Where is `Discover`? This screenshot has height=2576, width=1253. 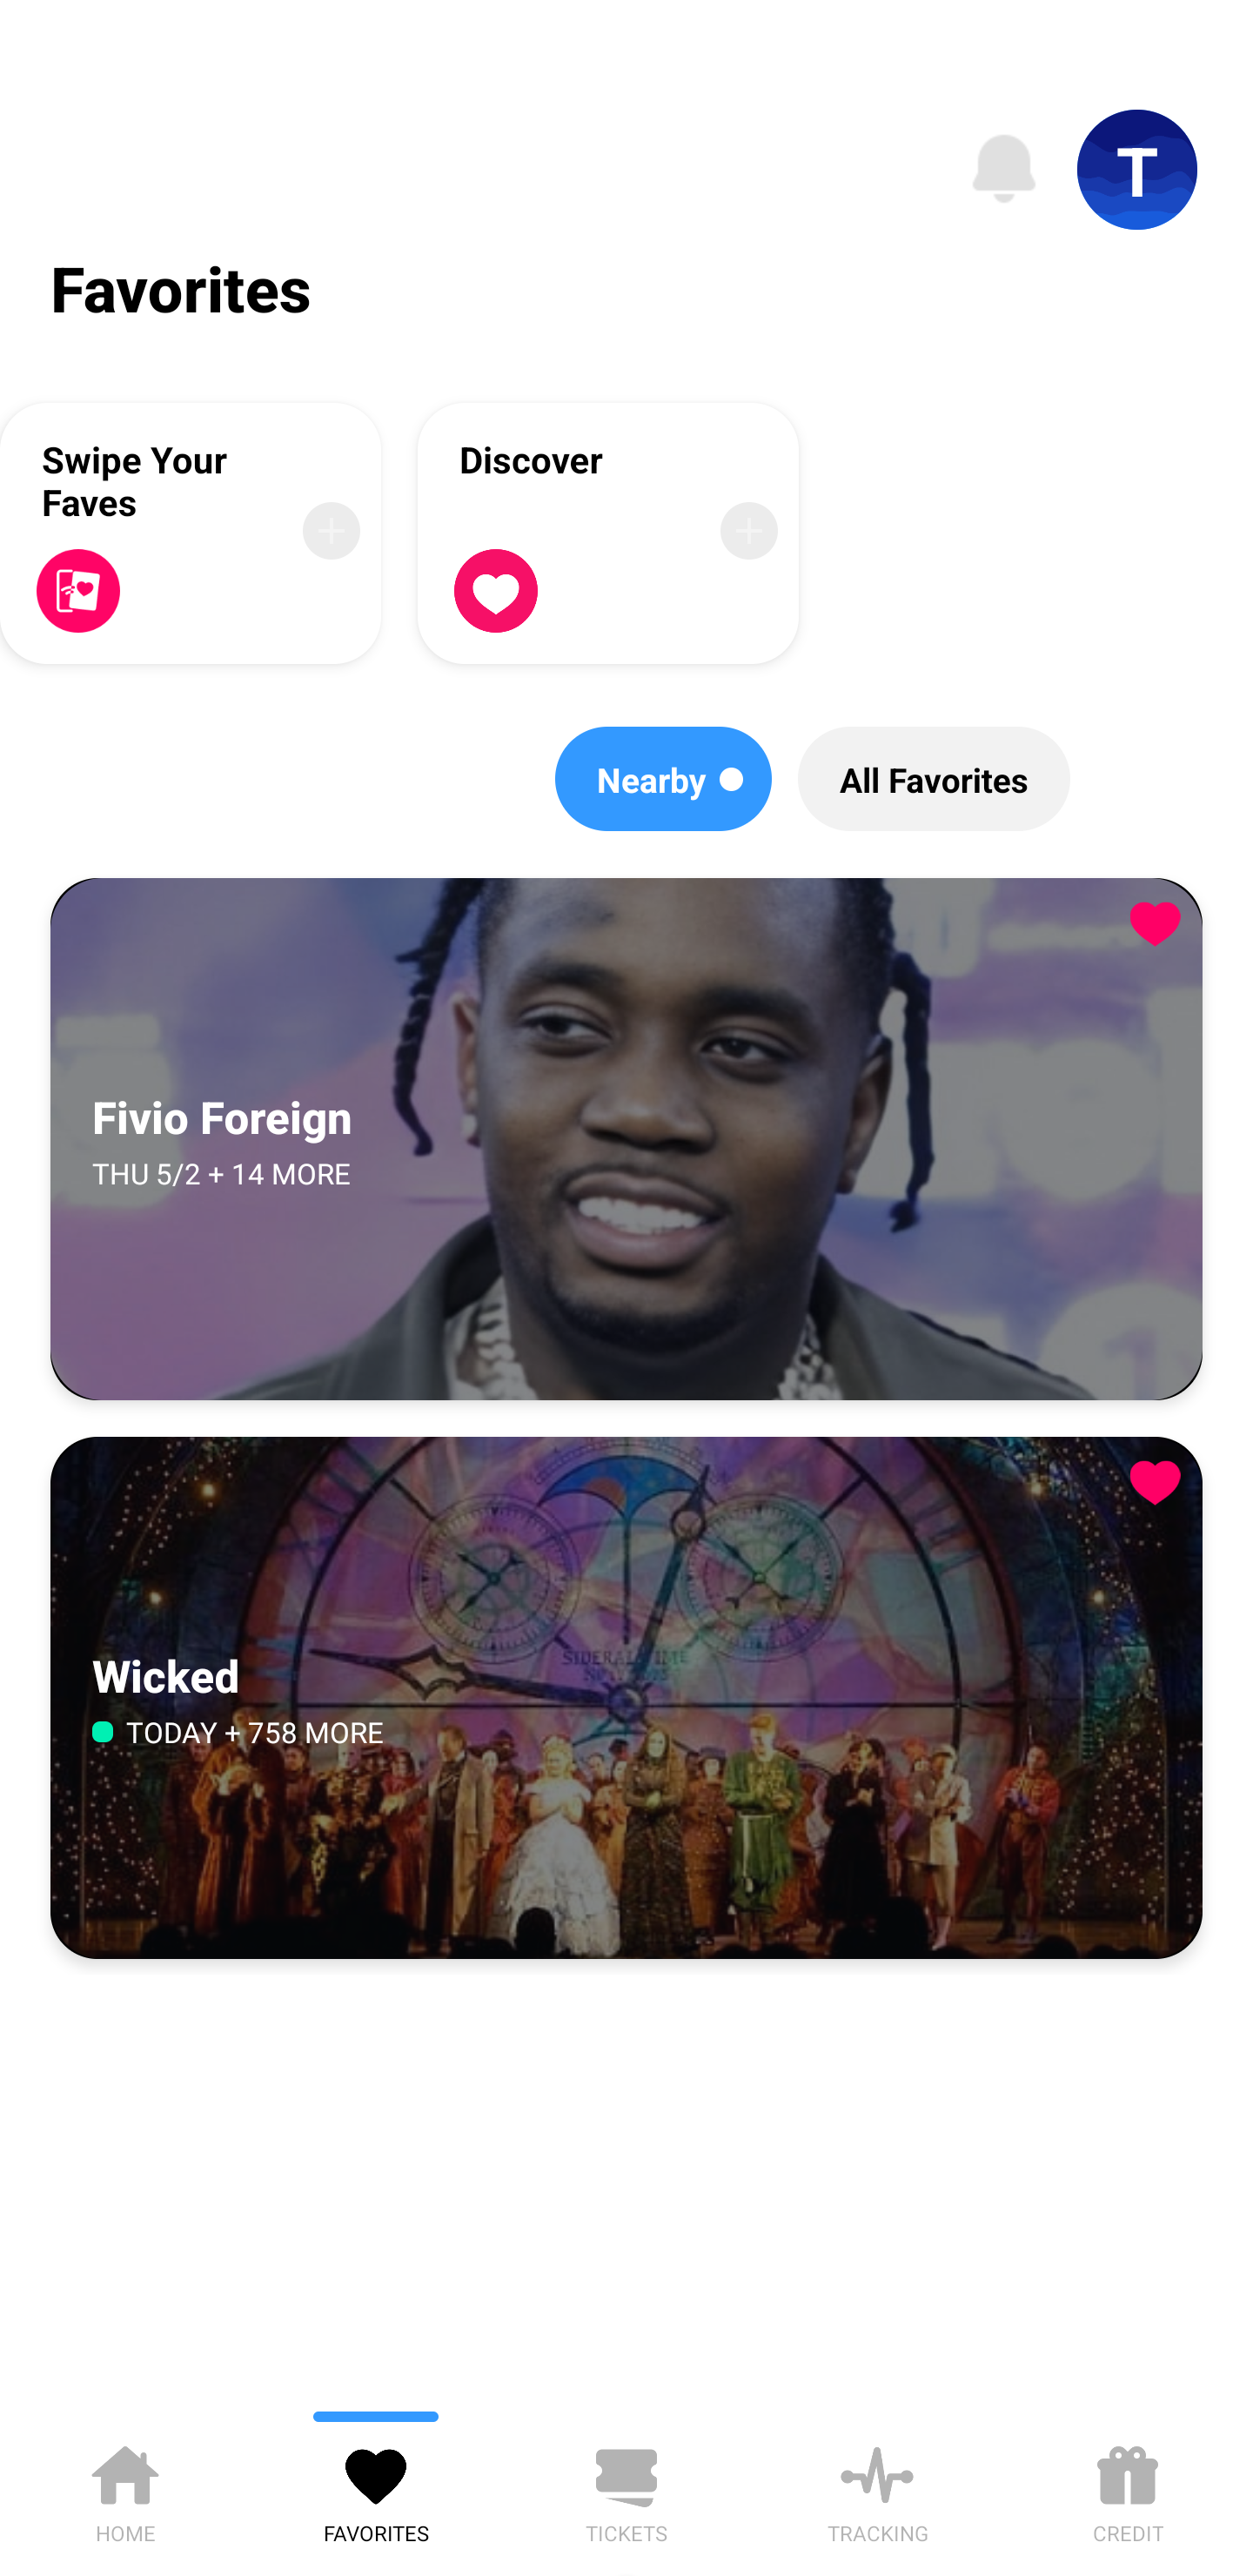 Discover is located at coordinates (607, 533).